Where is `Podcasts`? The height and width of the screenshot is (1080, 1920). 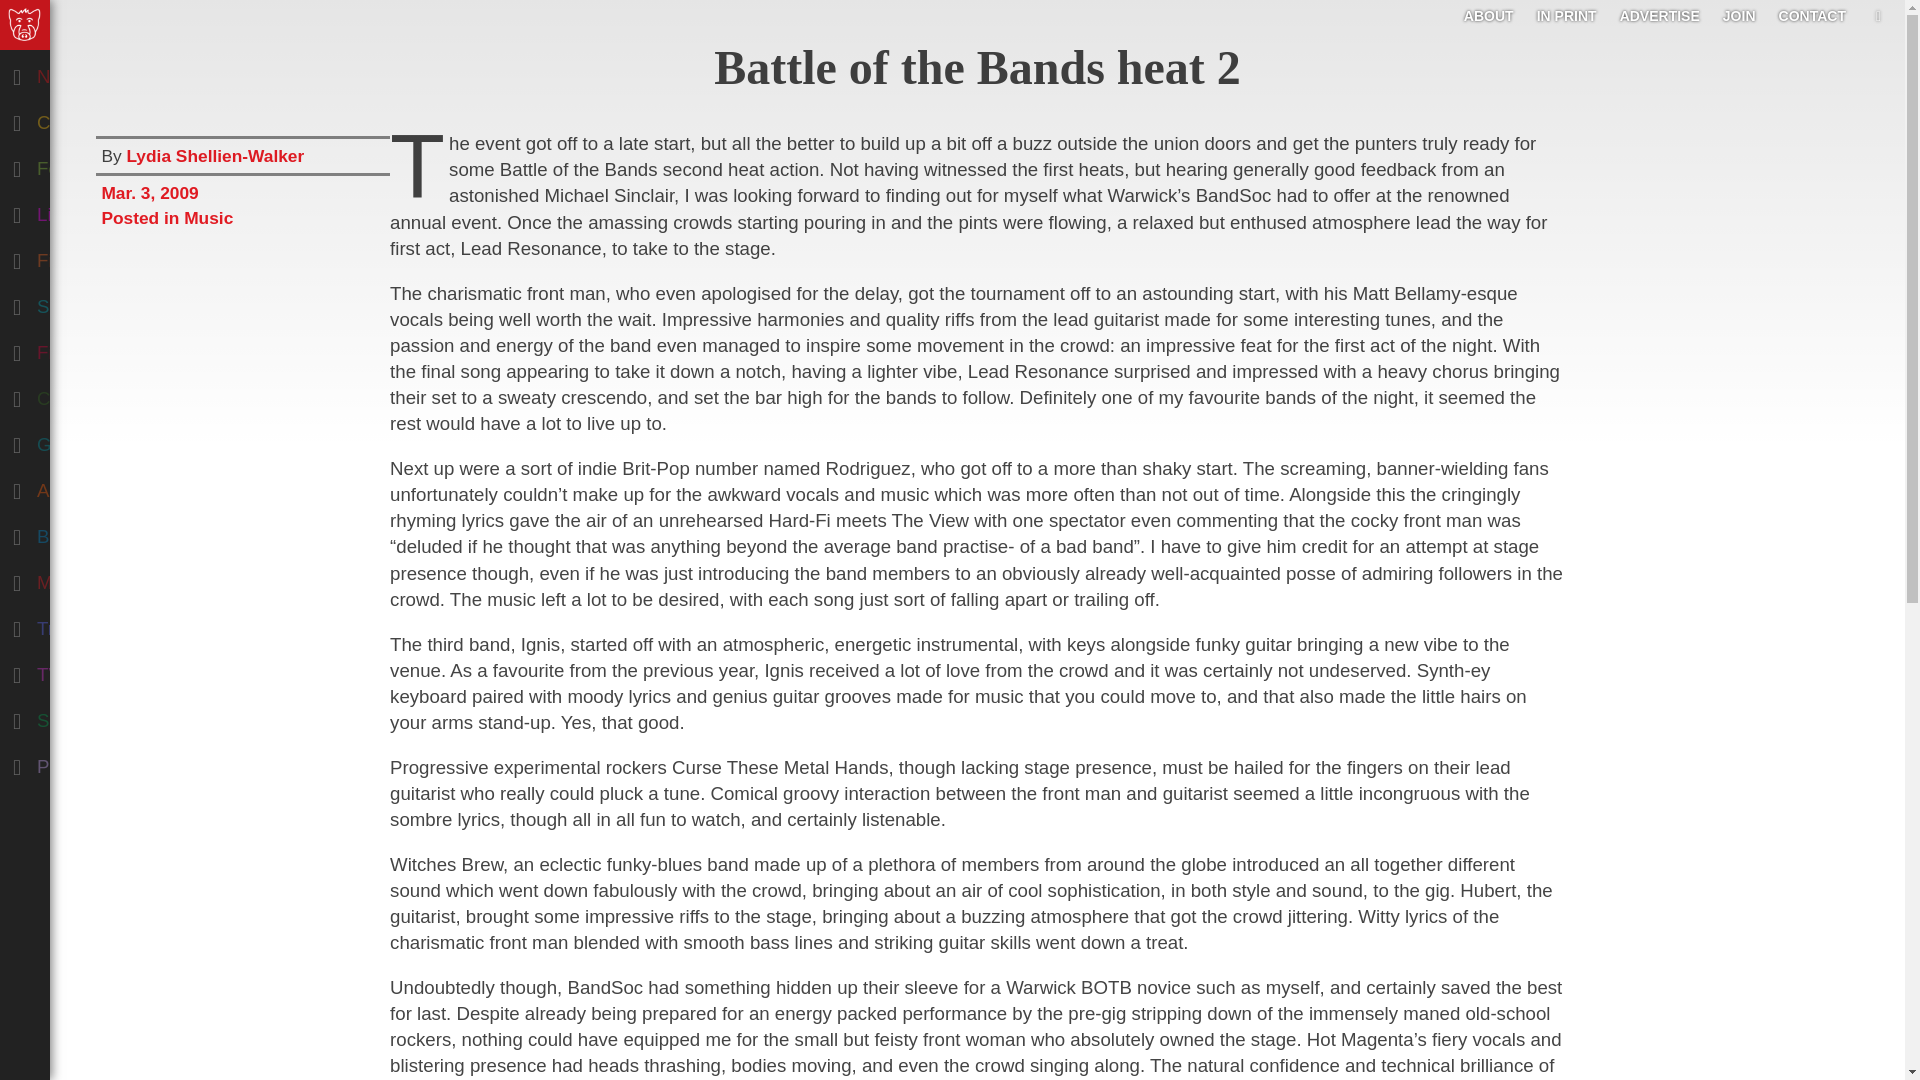 Podcasts is located at coordinates (104, 762).